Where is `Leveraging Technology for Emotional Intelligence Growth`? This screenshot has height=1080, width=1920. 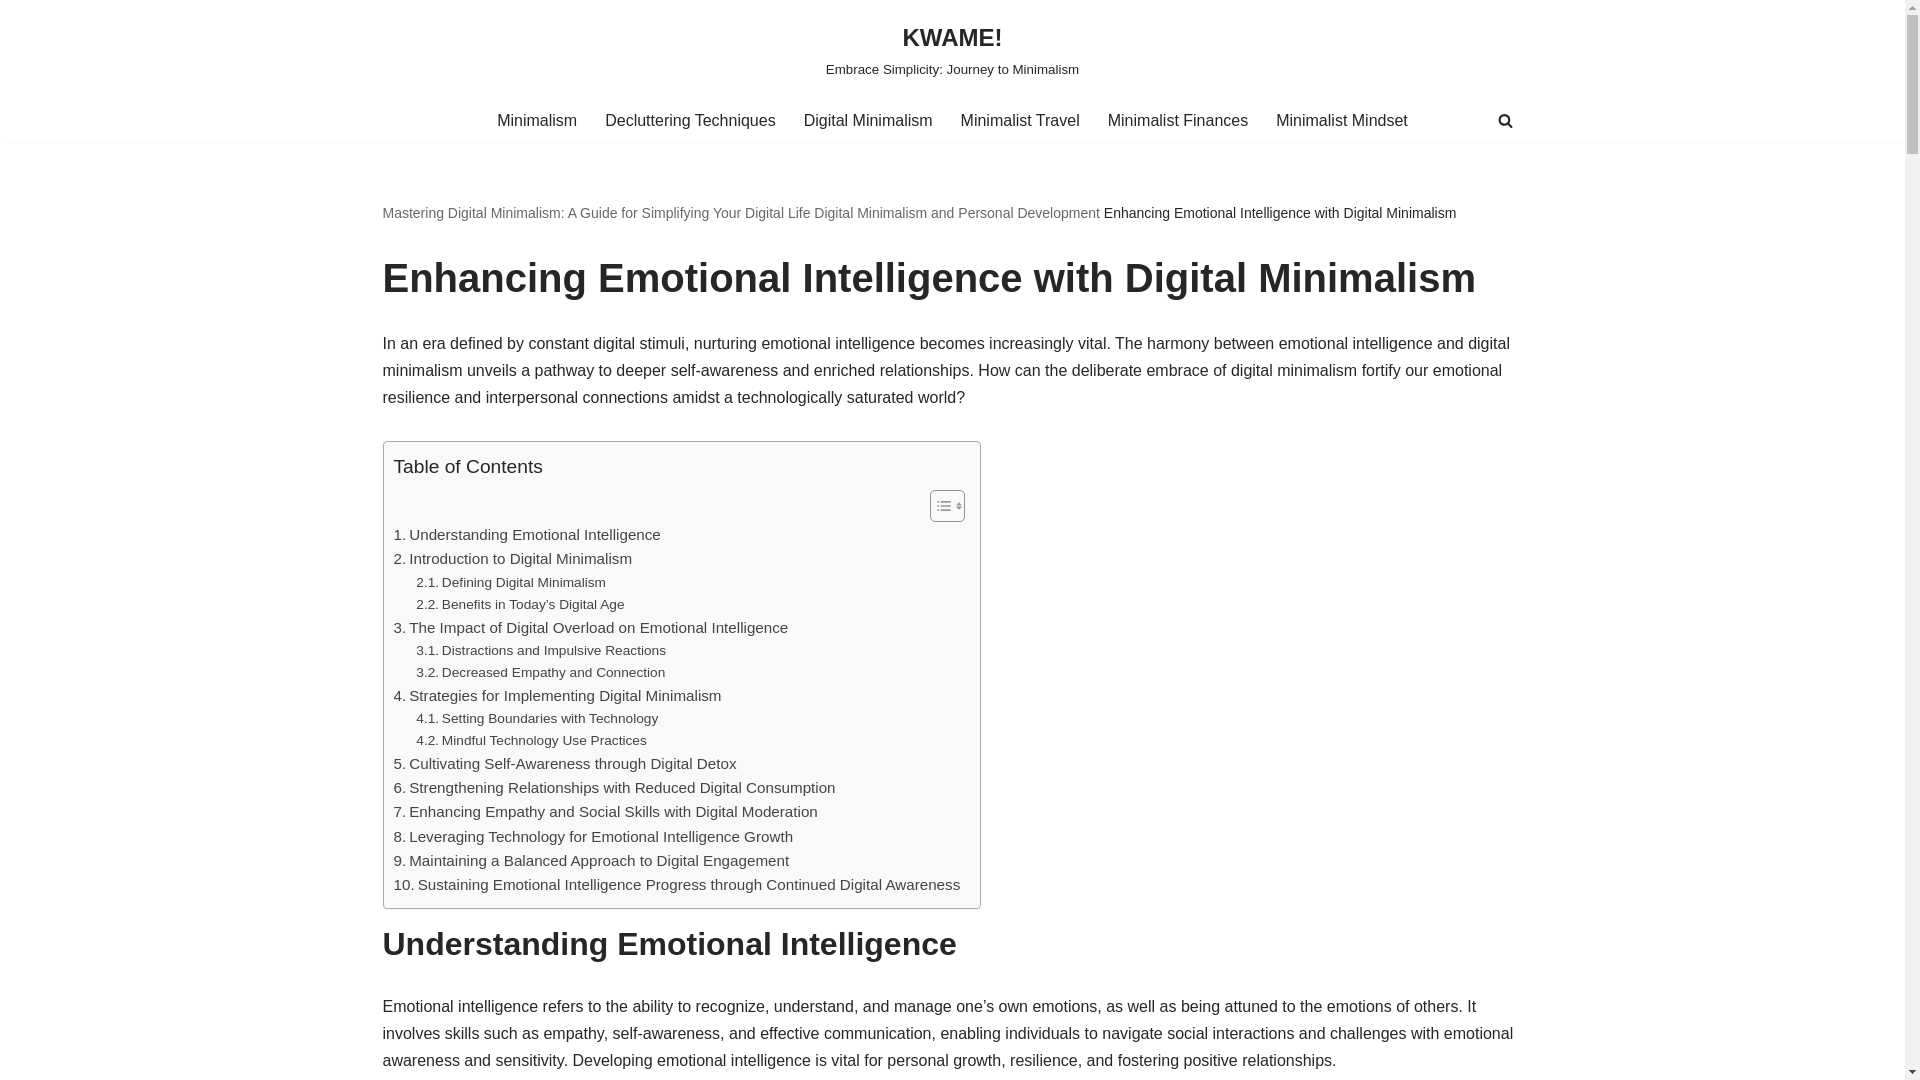 Leveraging Technology for Emotional Intelligence Growth is located at coordinates (594, 836).